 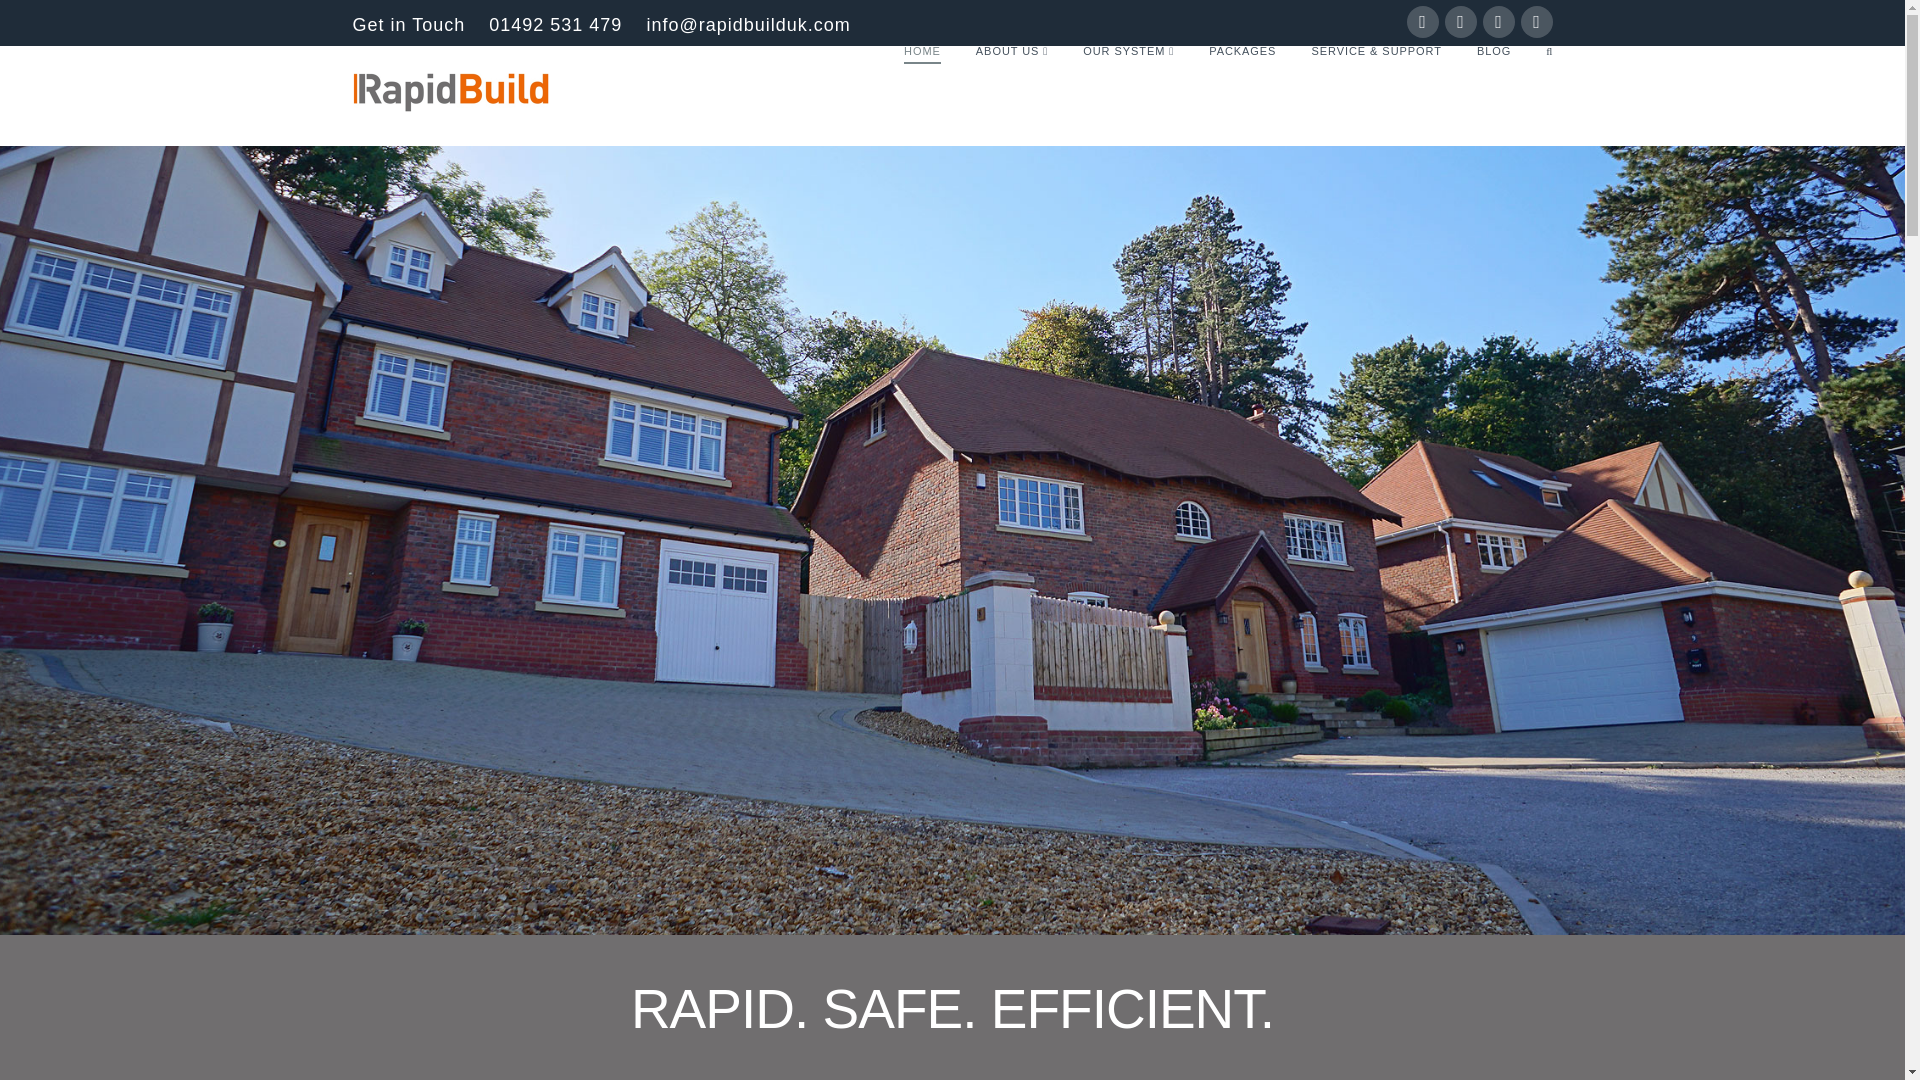 What do you see at coordinates (1536, 22) in the screenshot?
I see `Instagram` at bounding box center [1536, 22].